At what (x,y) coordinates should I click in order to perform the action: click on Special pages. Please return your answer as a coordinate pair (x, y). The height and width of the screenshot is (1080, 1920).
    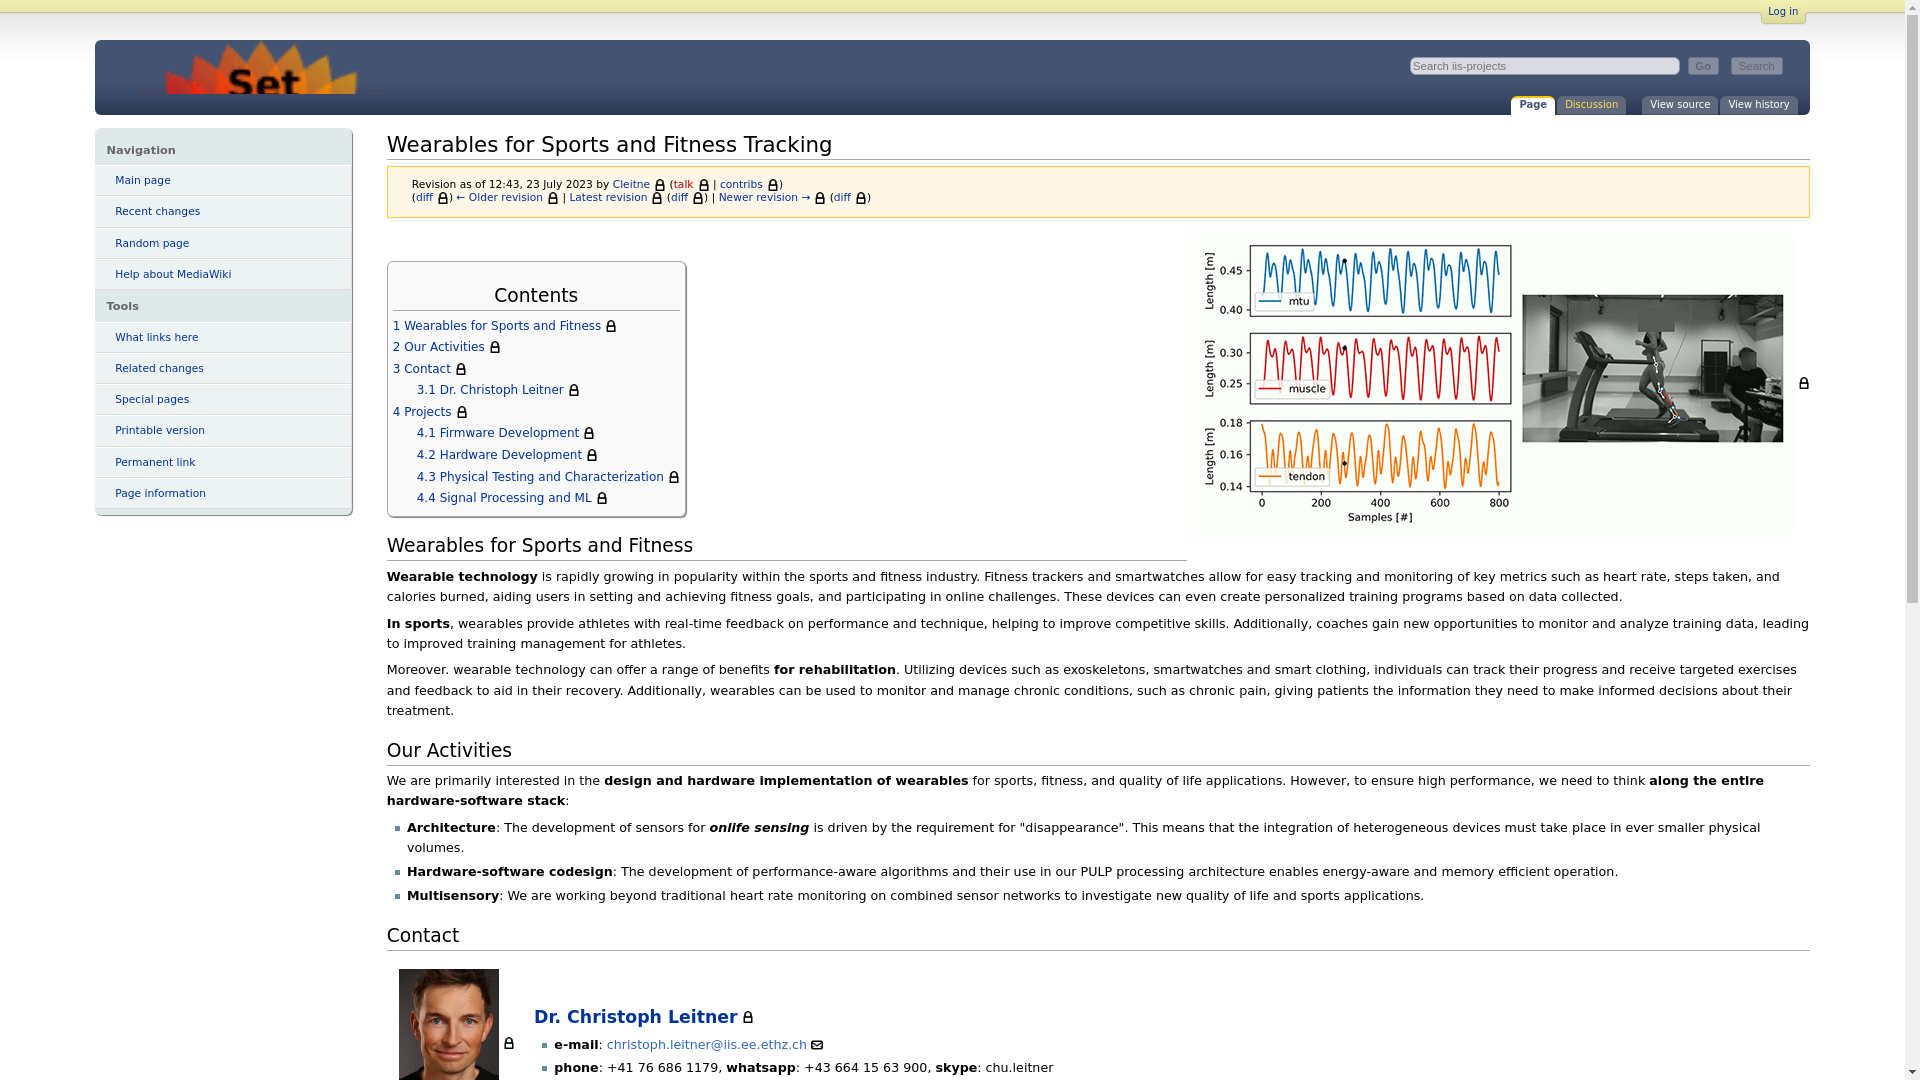
    Looking at the image, I should click on (222, 399).